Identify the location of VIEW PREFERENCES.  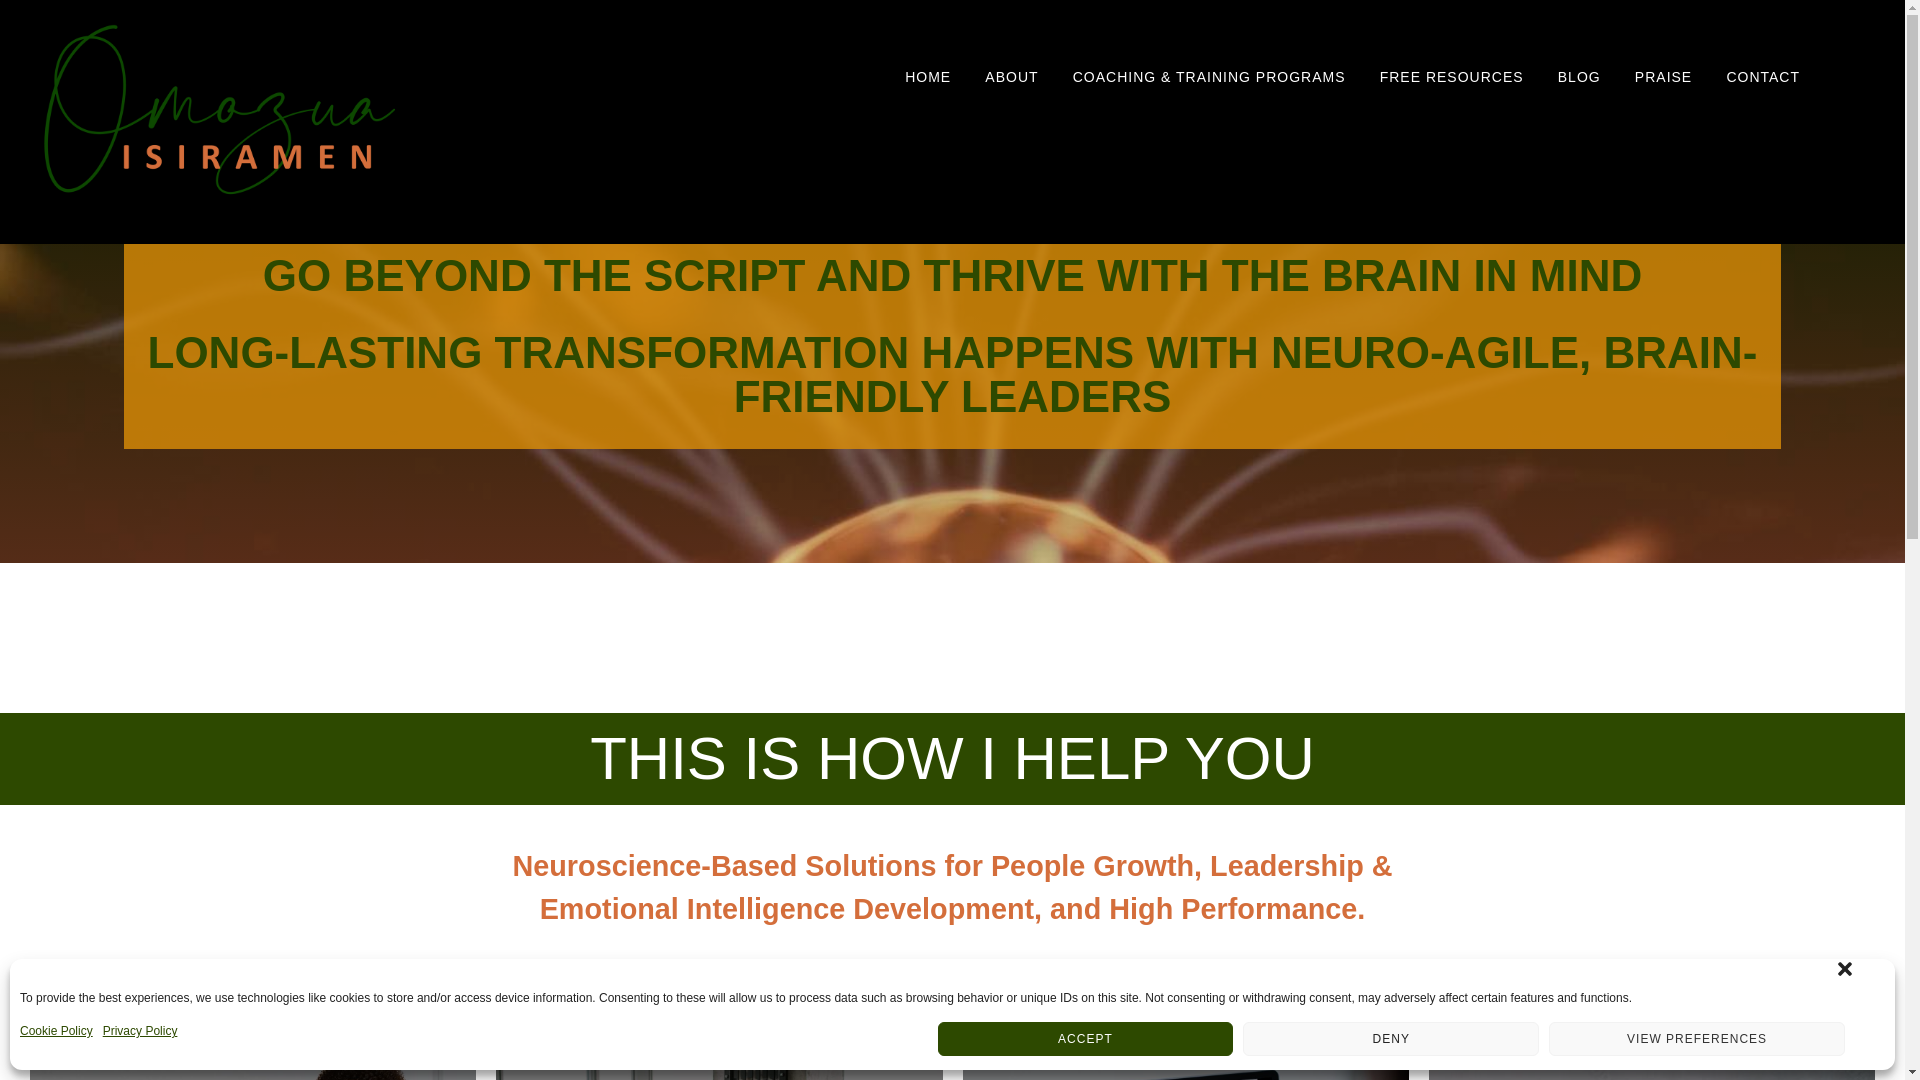
(1697, 1038).